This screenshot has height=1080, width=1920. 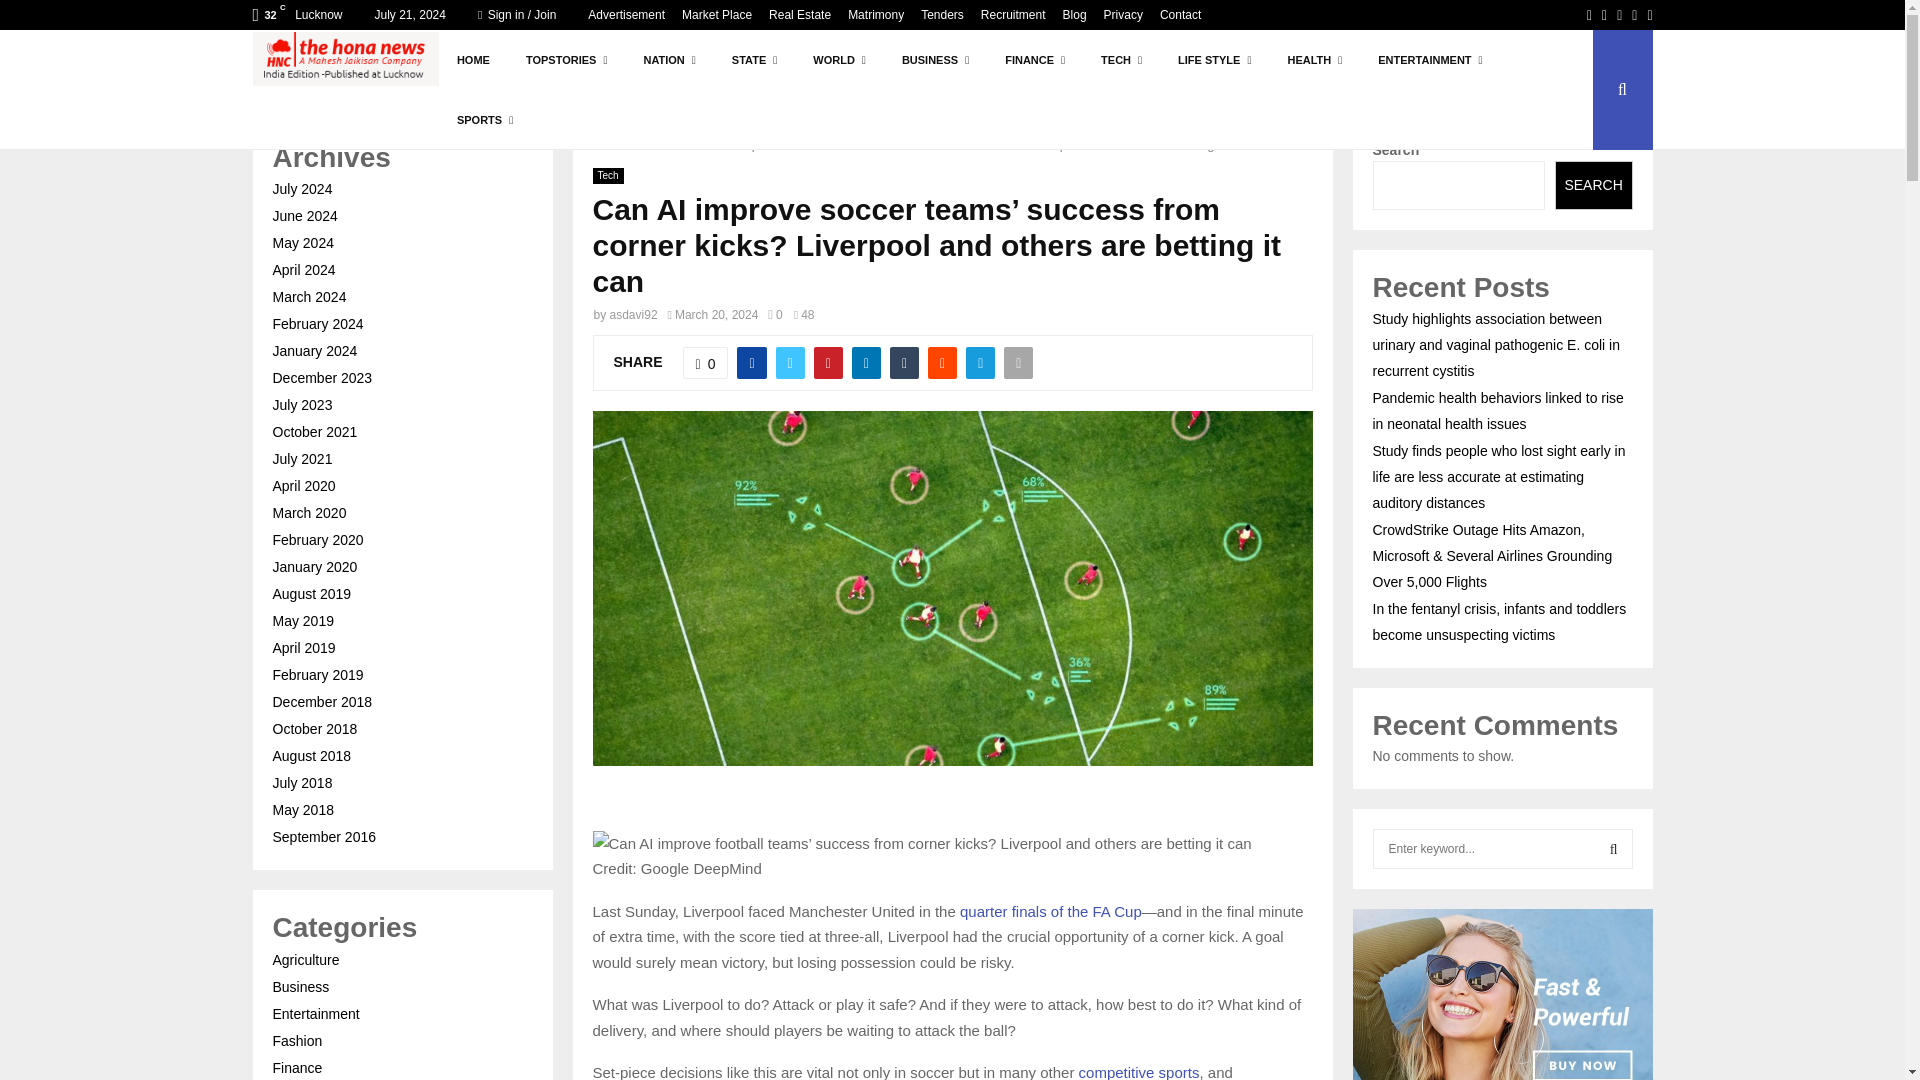 What do you see at coordinates (1014, 15) in the screenshot?
I see `Recruitment` at bounding box center [1014, 15].